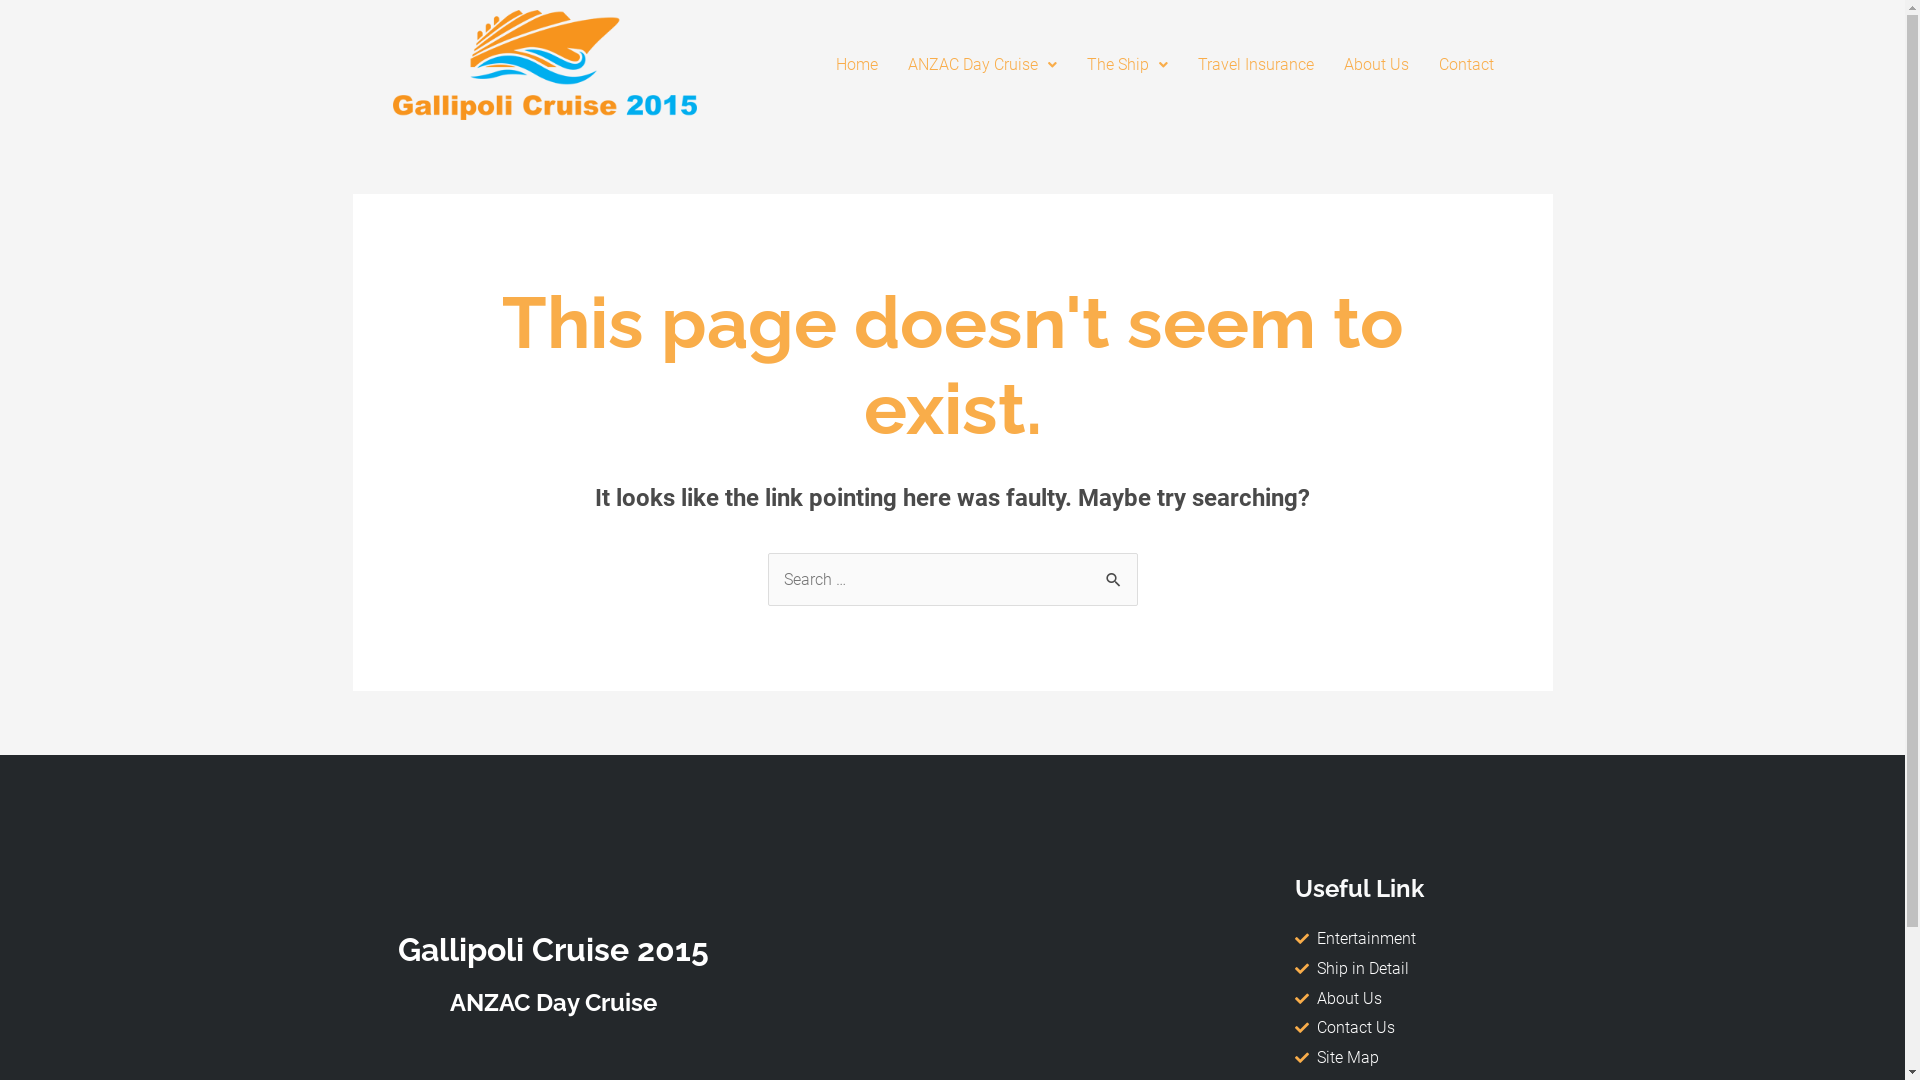  Describe the element at coordinates (1408, 1028) in the screenshot. I see `Contact Us` at that location.